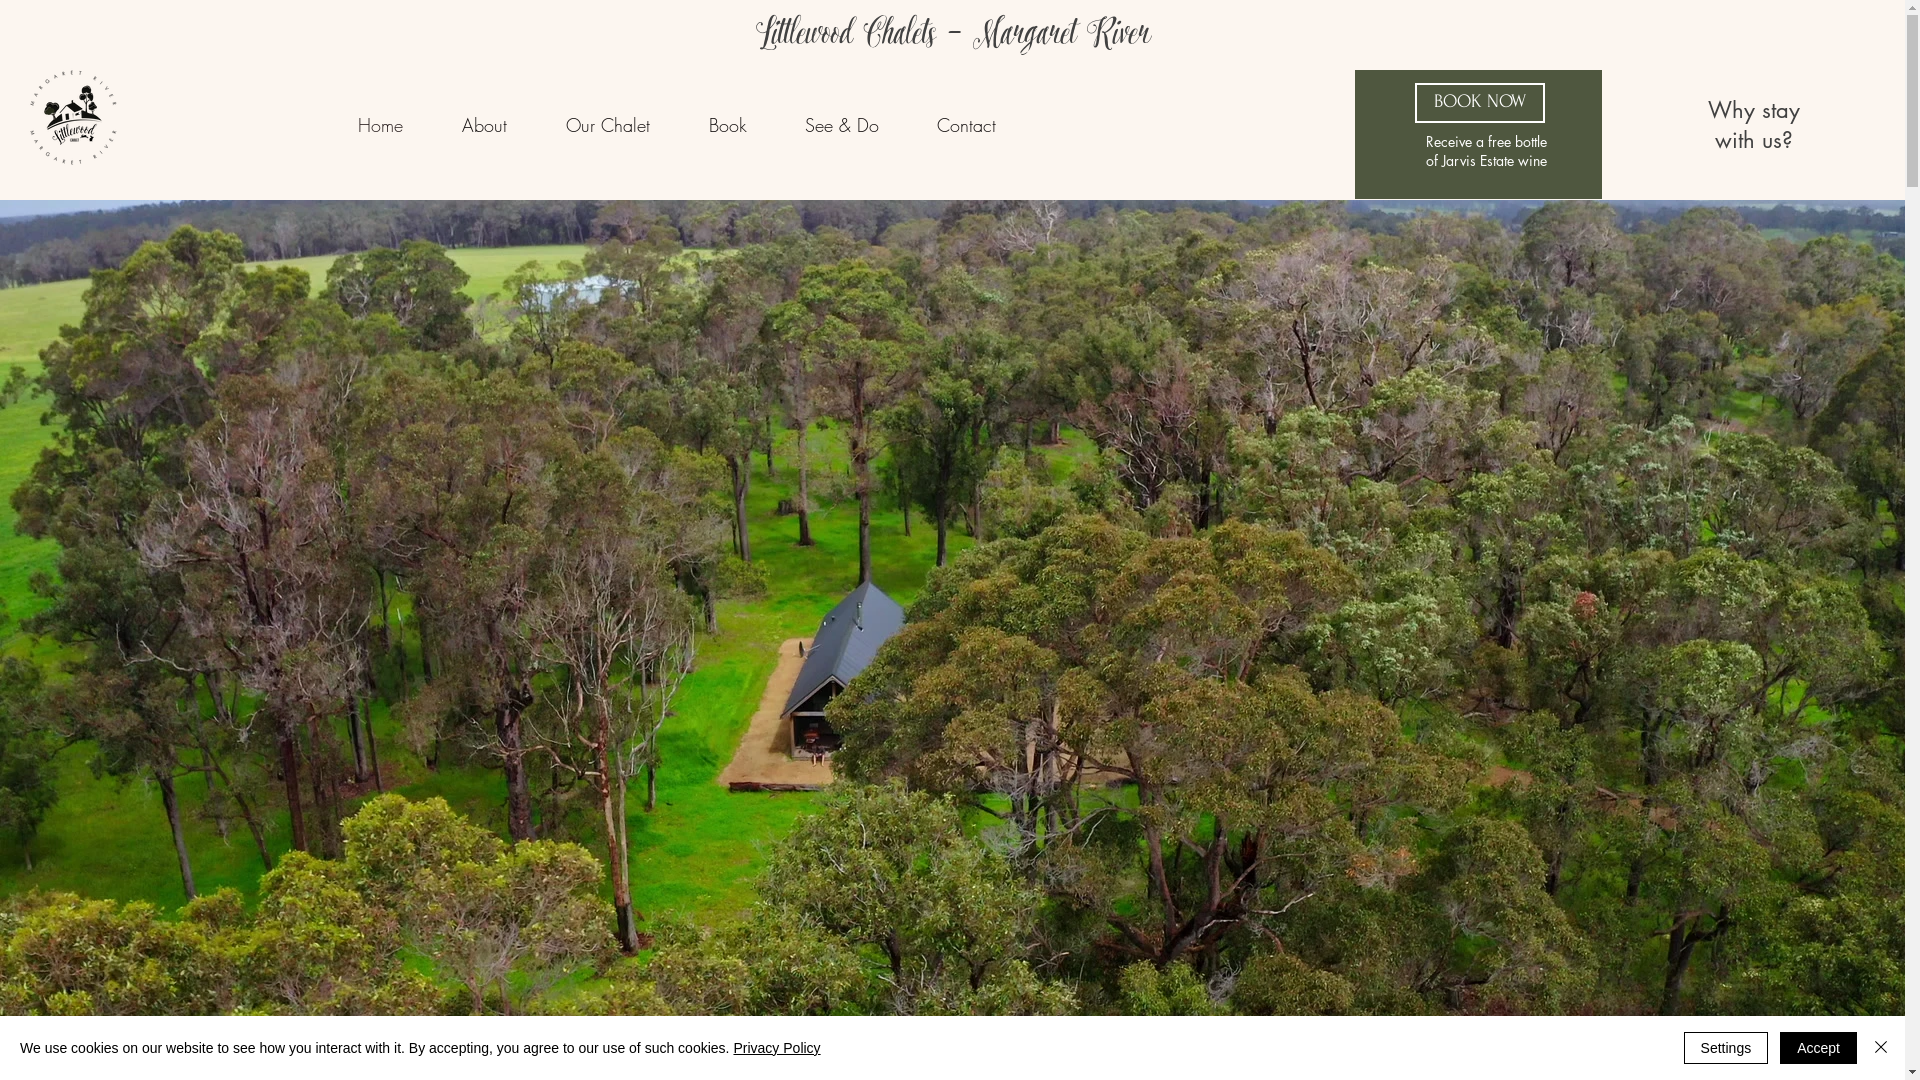 This screenshot has height=1080, width=1920. Describe the element at coordinates (776, 1048) in the screenshot. I see `Privacy Policy` at that location.